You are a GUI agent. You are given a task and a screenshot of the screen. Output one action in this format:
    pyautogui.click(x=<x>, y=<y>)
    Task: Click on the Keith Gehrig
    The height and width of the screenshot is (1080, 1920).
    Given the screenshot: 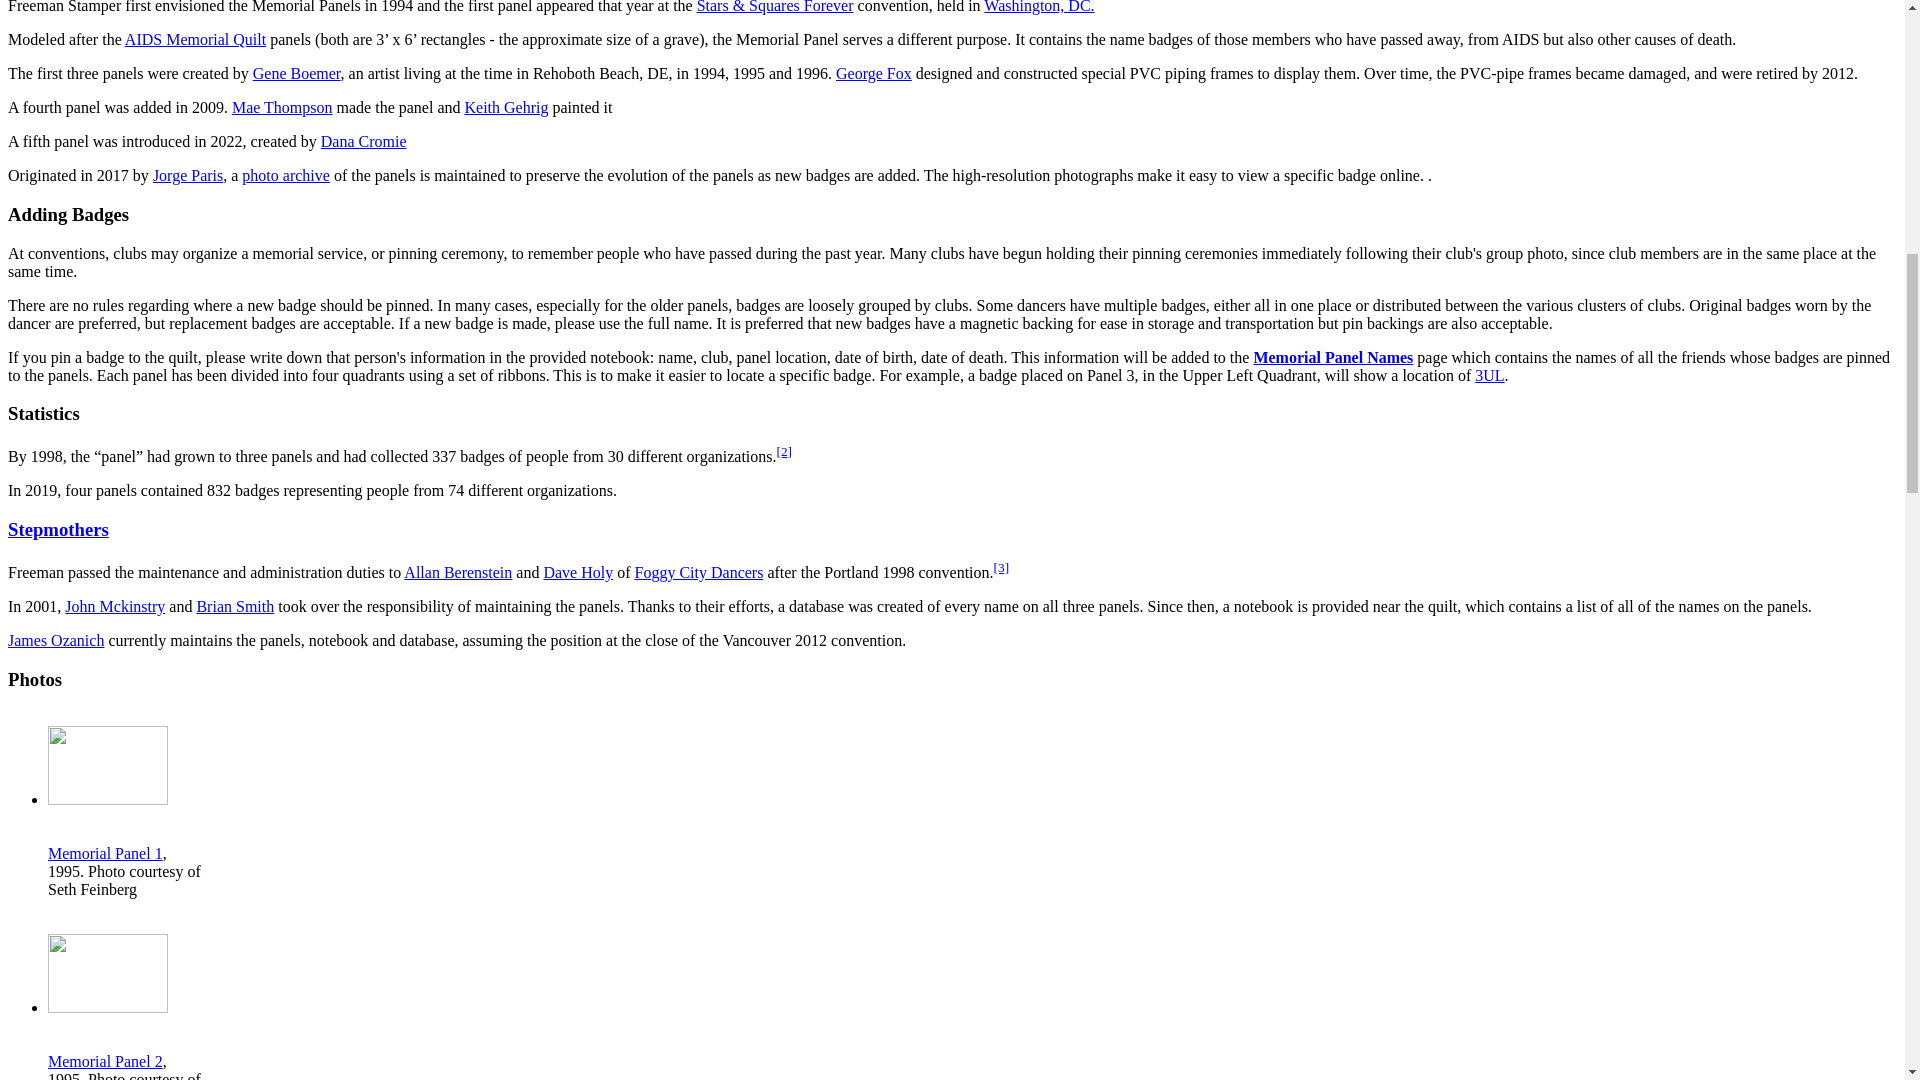 What is the action you would take?
    pyautogui.click(x=506, y=107)
    